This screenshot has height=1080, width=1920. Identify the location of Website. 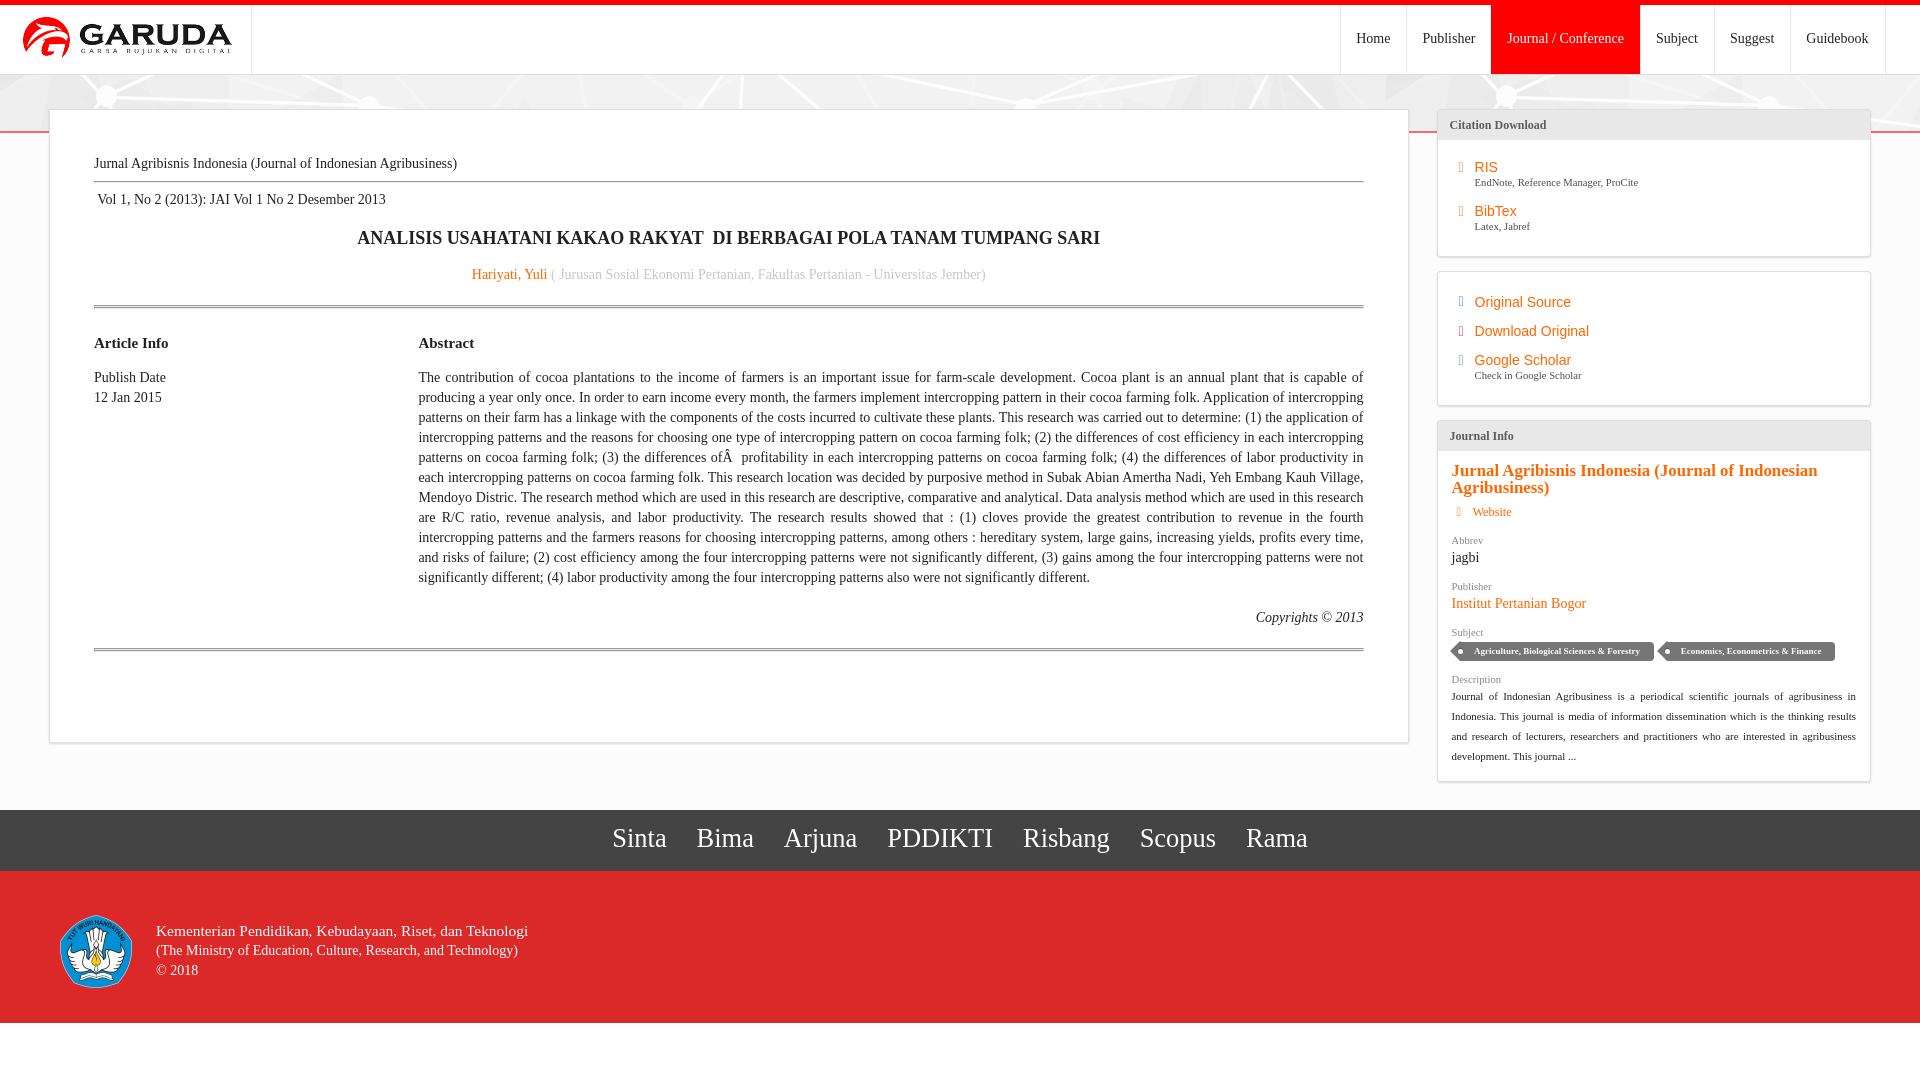
(940, 838).